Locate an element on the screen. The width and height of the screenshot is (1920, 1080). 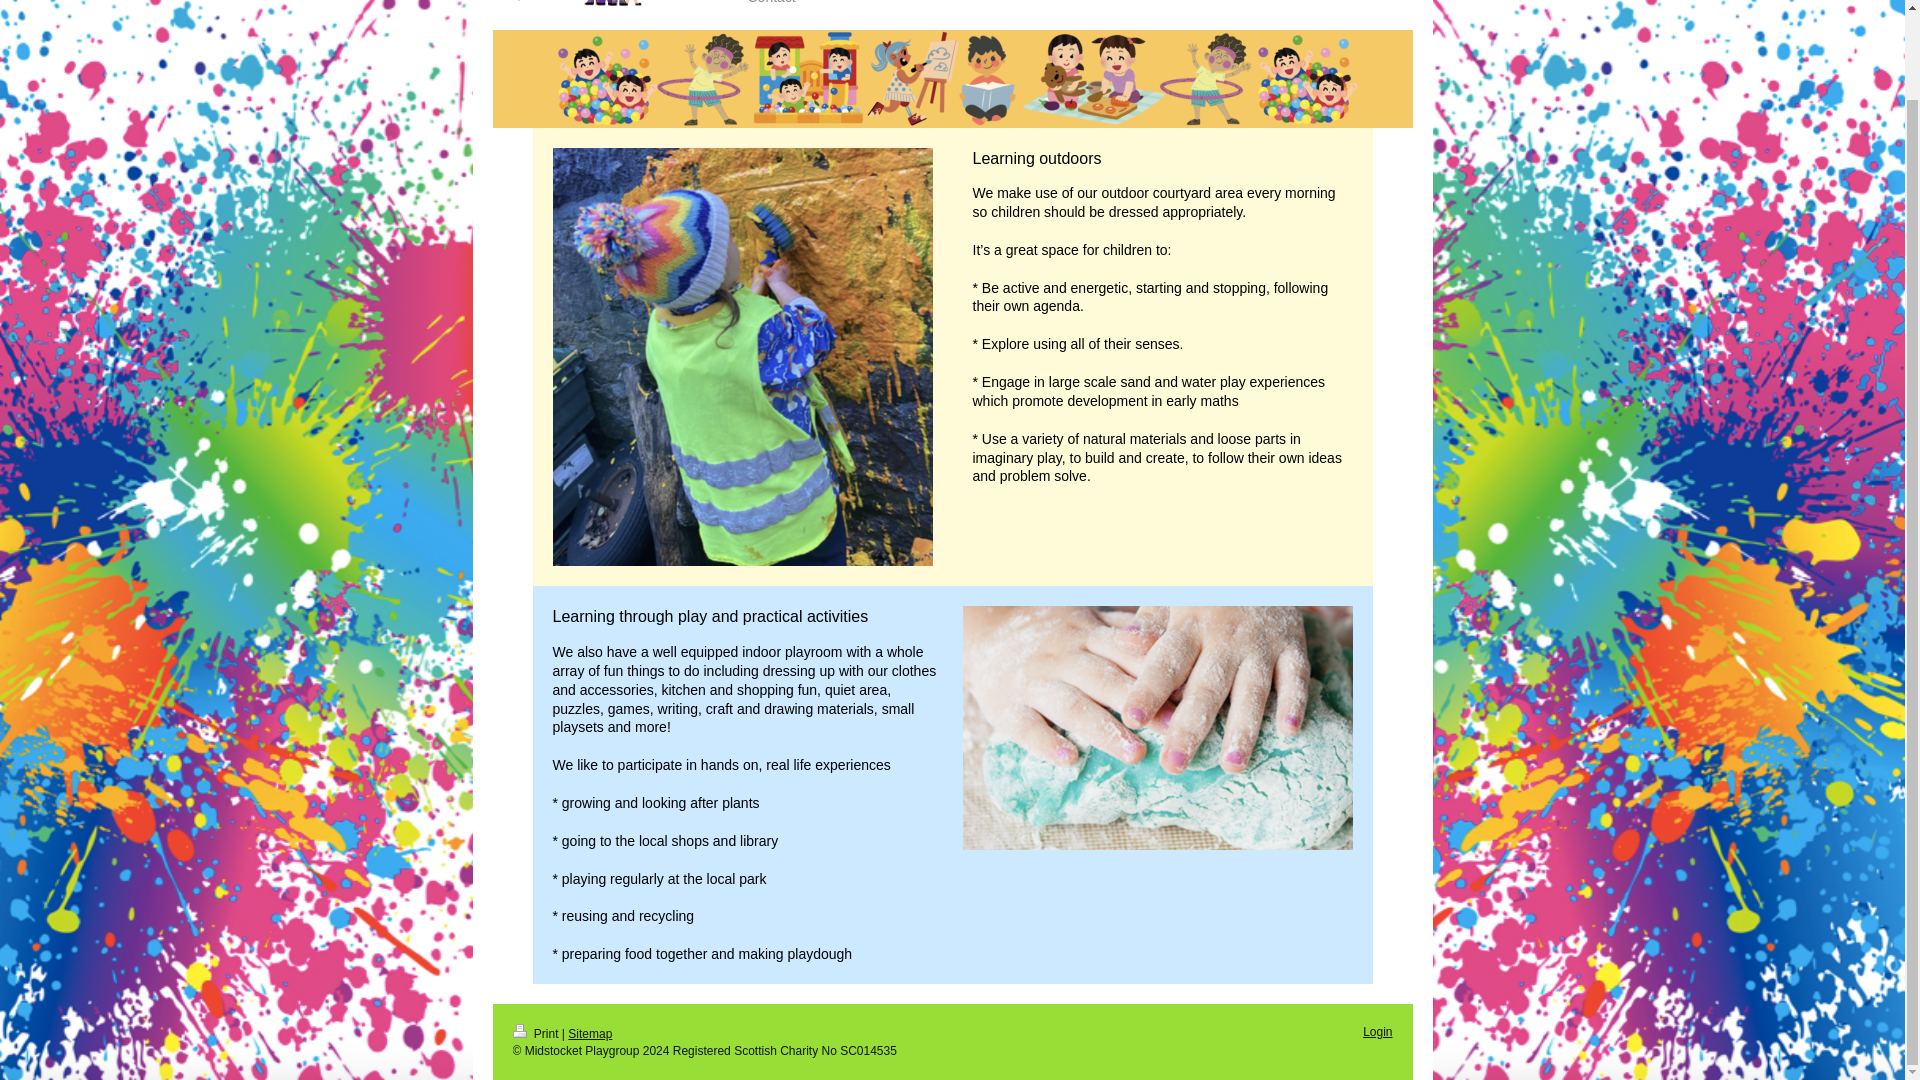
Print is located at coordinates (536, 1034).